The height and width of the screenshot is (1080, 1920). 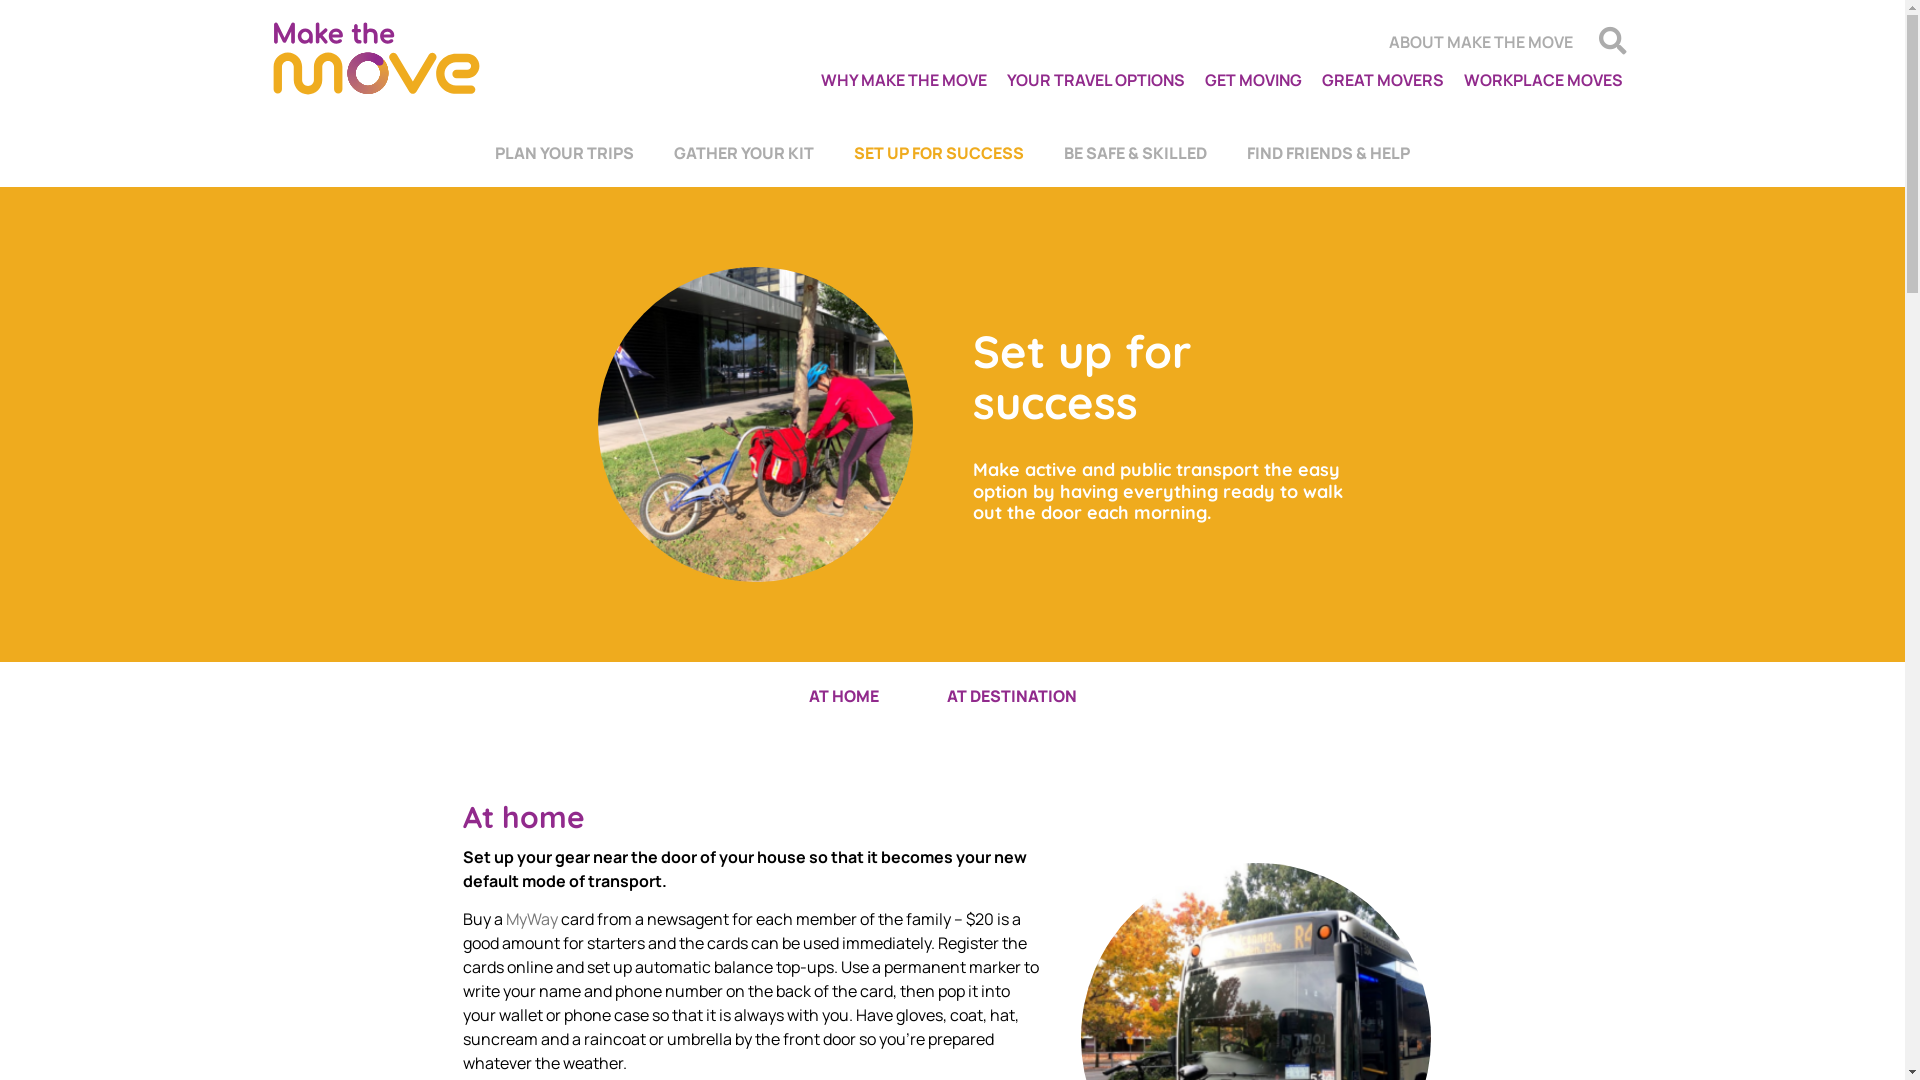 What do you see at coordinates (564, 153) in the screenshot?
I see `PLAN YOUR TRIPS` at bounding box center [564, 153].